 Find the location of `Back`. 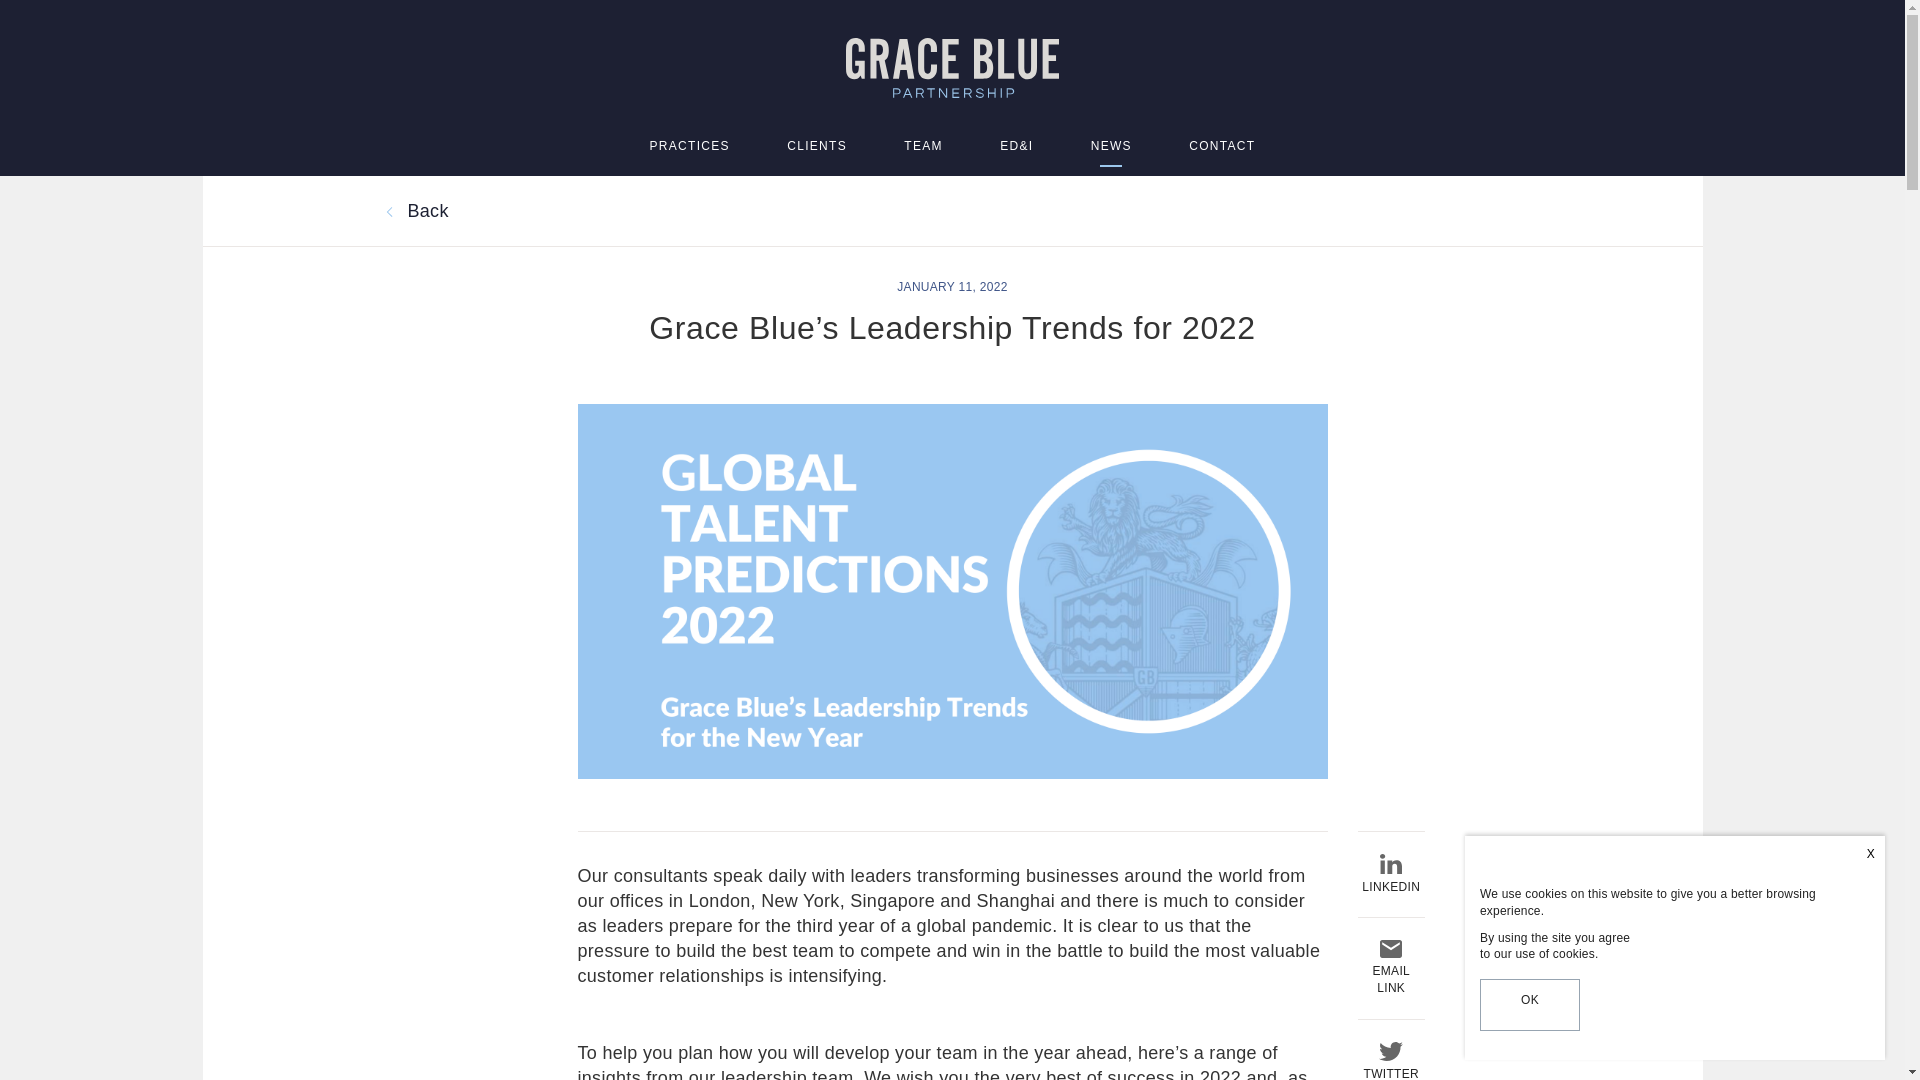

Back is located at coordinates (414, 210).